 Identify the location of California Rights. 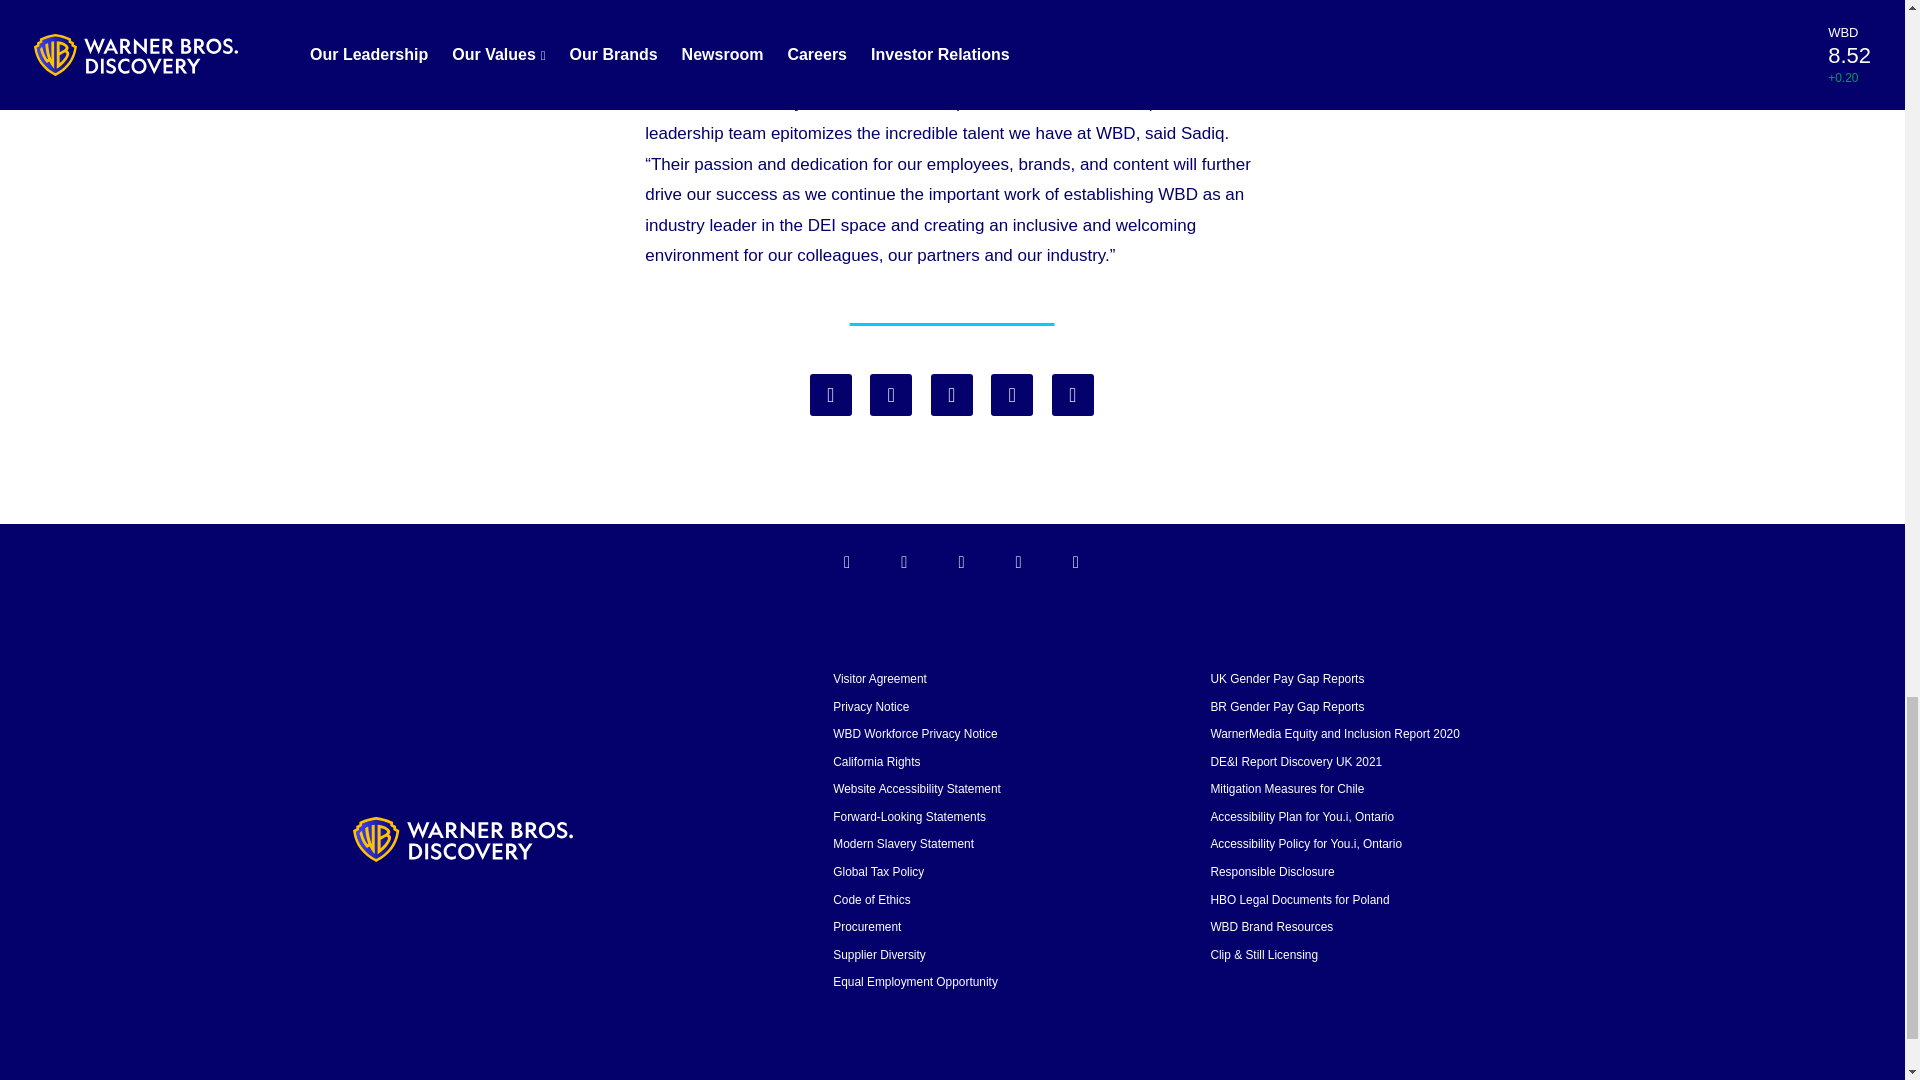
(876, 761).